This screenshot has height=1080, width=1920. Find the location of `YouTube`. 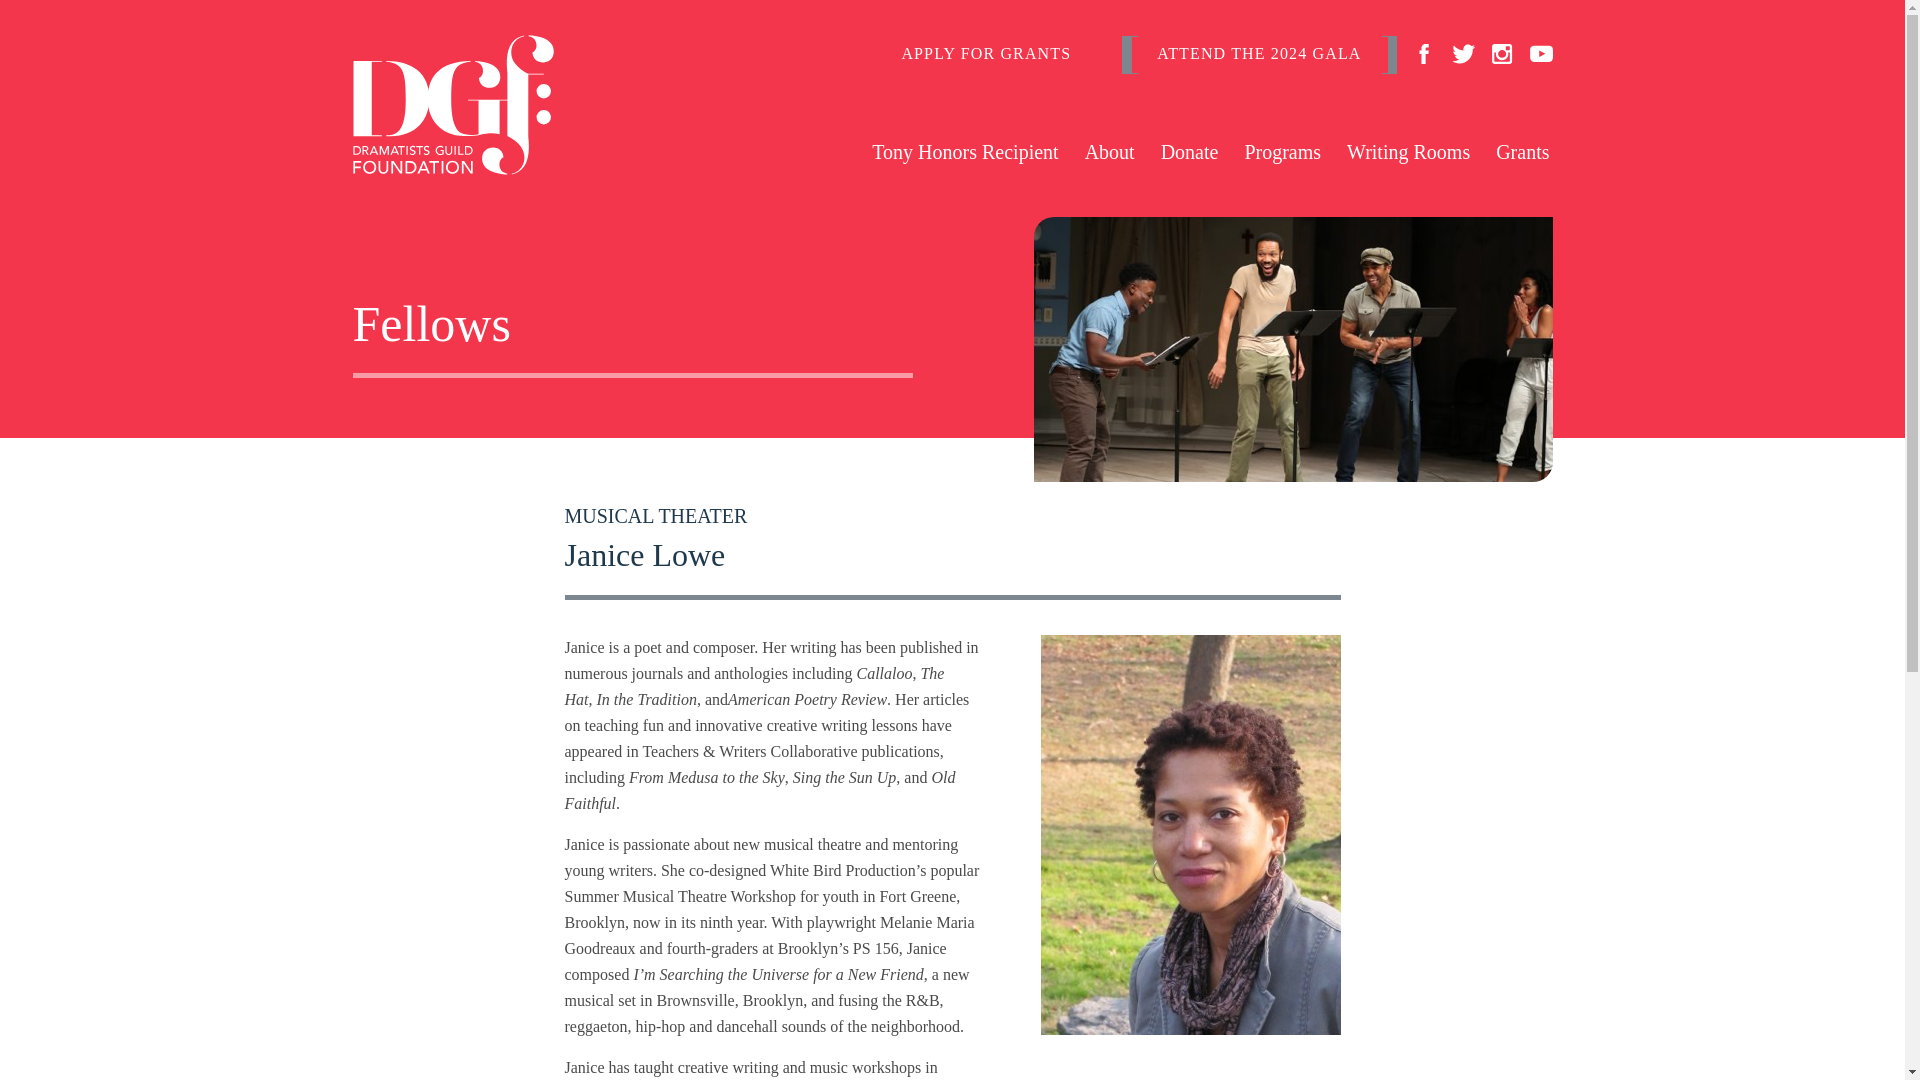

YouTube is located at coordinates (1542, 54).